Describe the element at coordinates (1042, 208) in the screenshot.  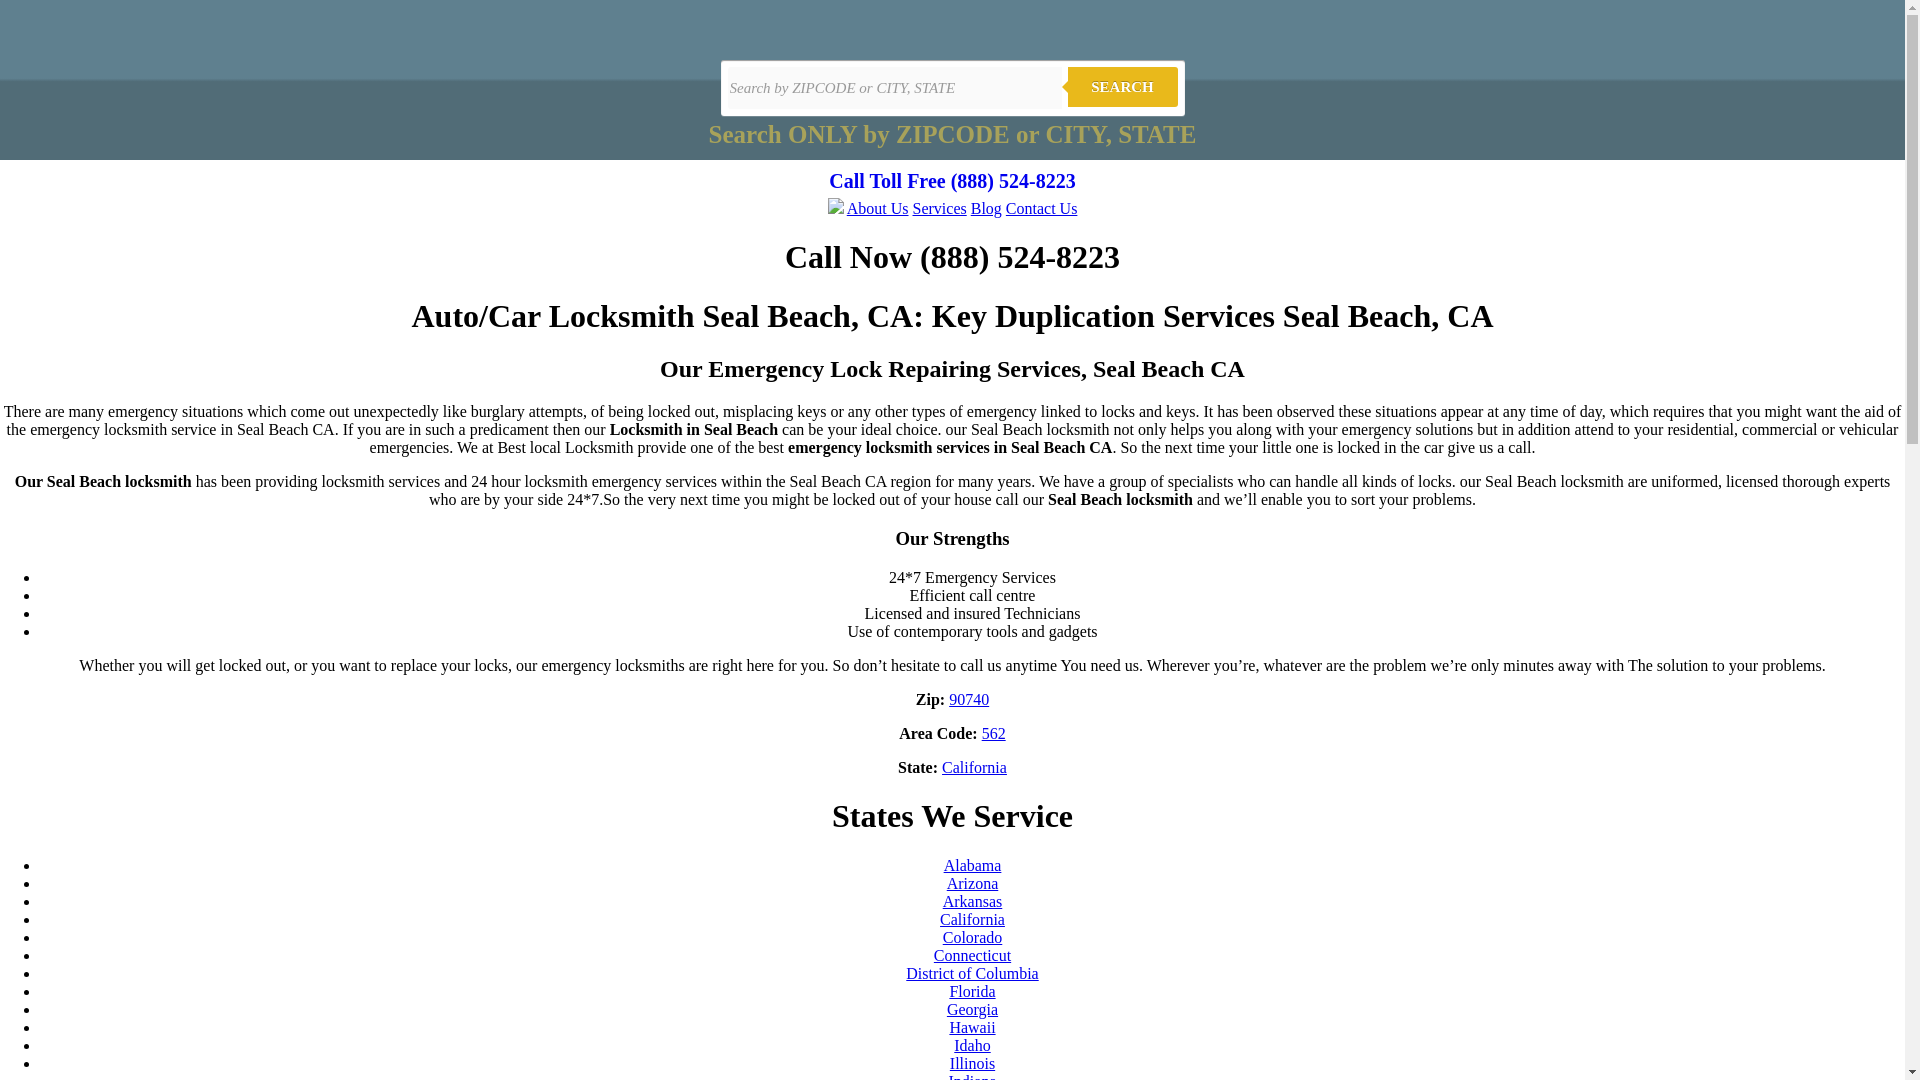
I see `Contact Us` at that location.